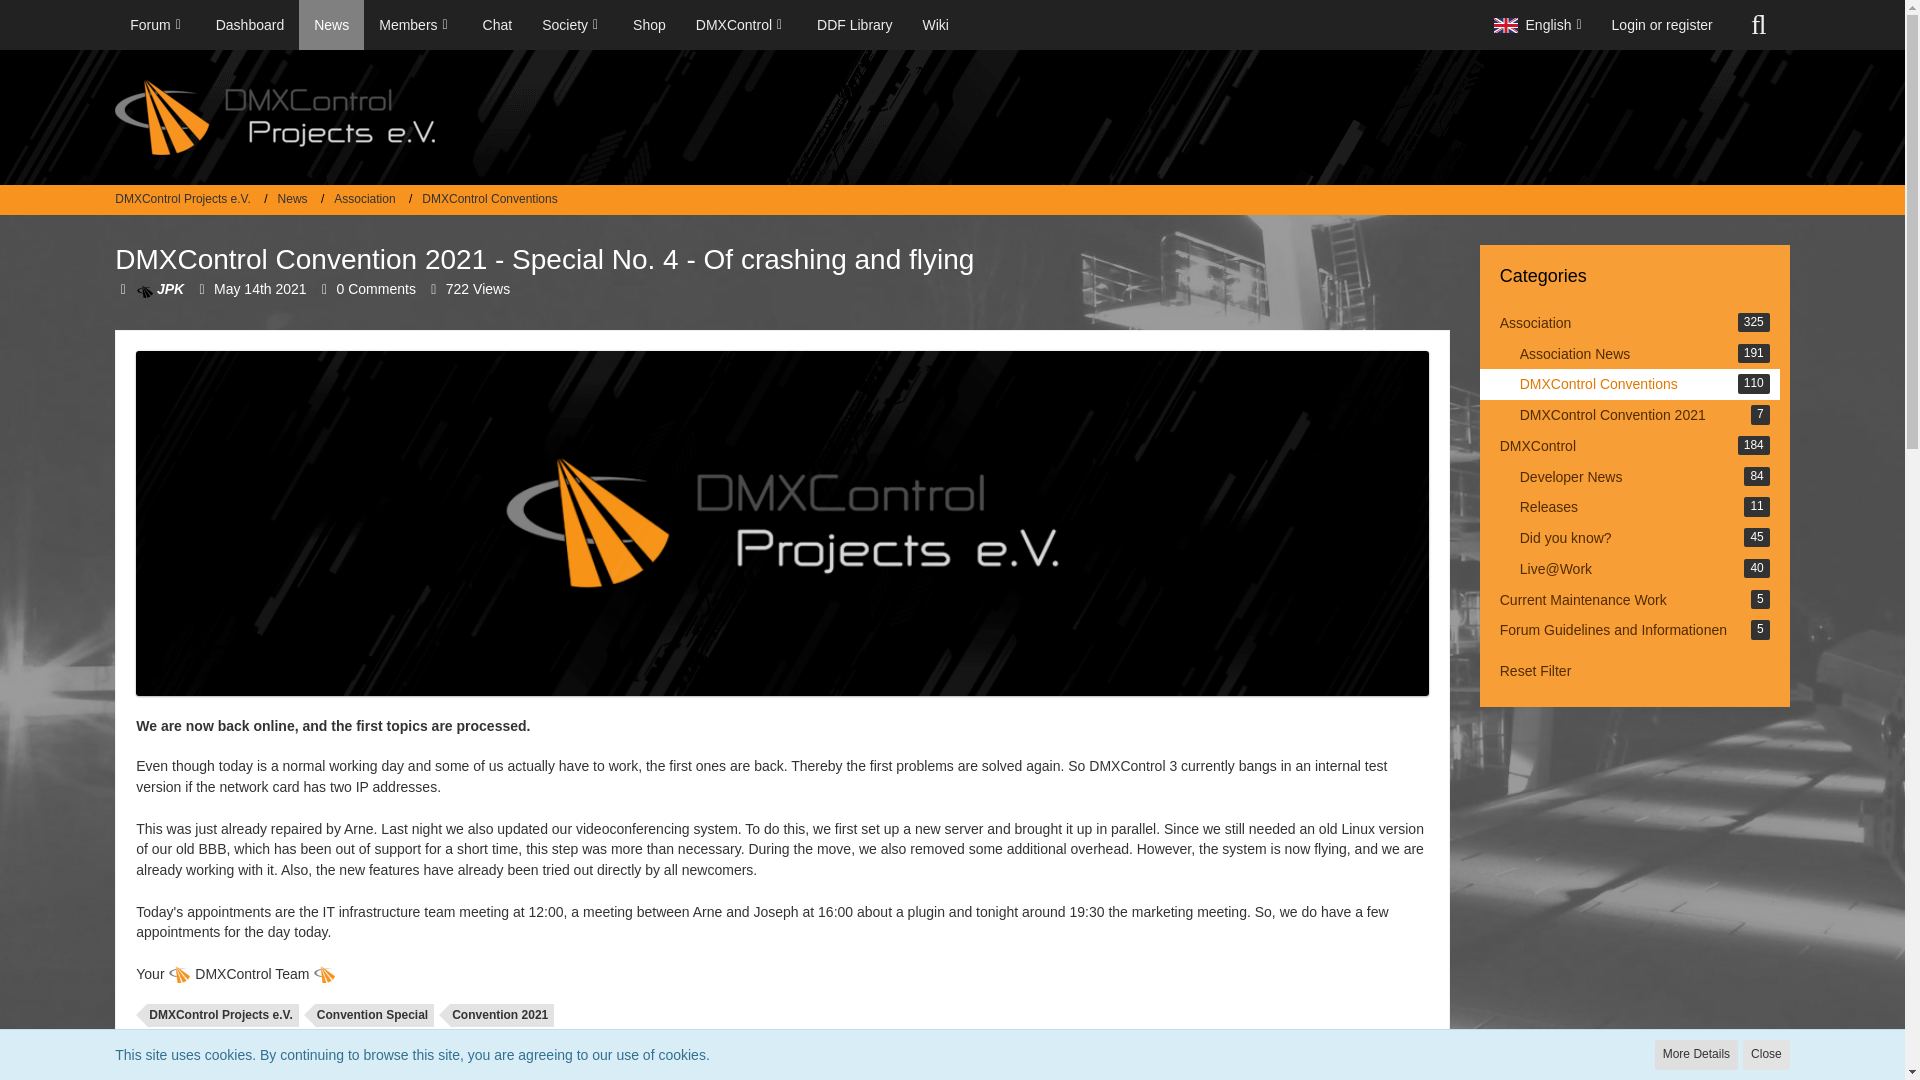 Image resolution: width=1920 pixels, height=1080 pixels. Describe the element at coordinates (572, 24) in the screenshot. I see `Society` at that location.